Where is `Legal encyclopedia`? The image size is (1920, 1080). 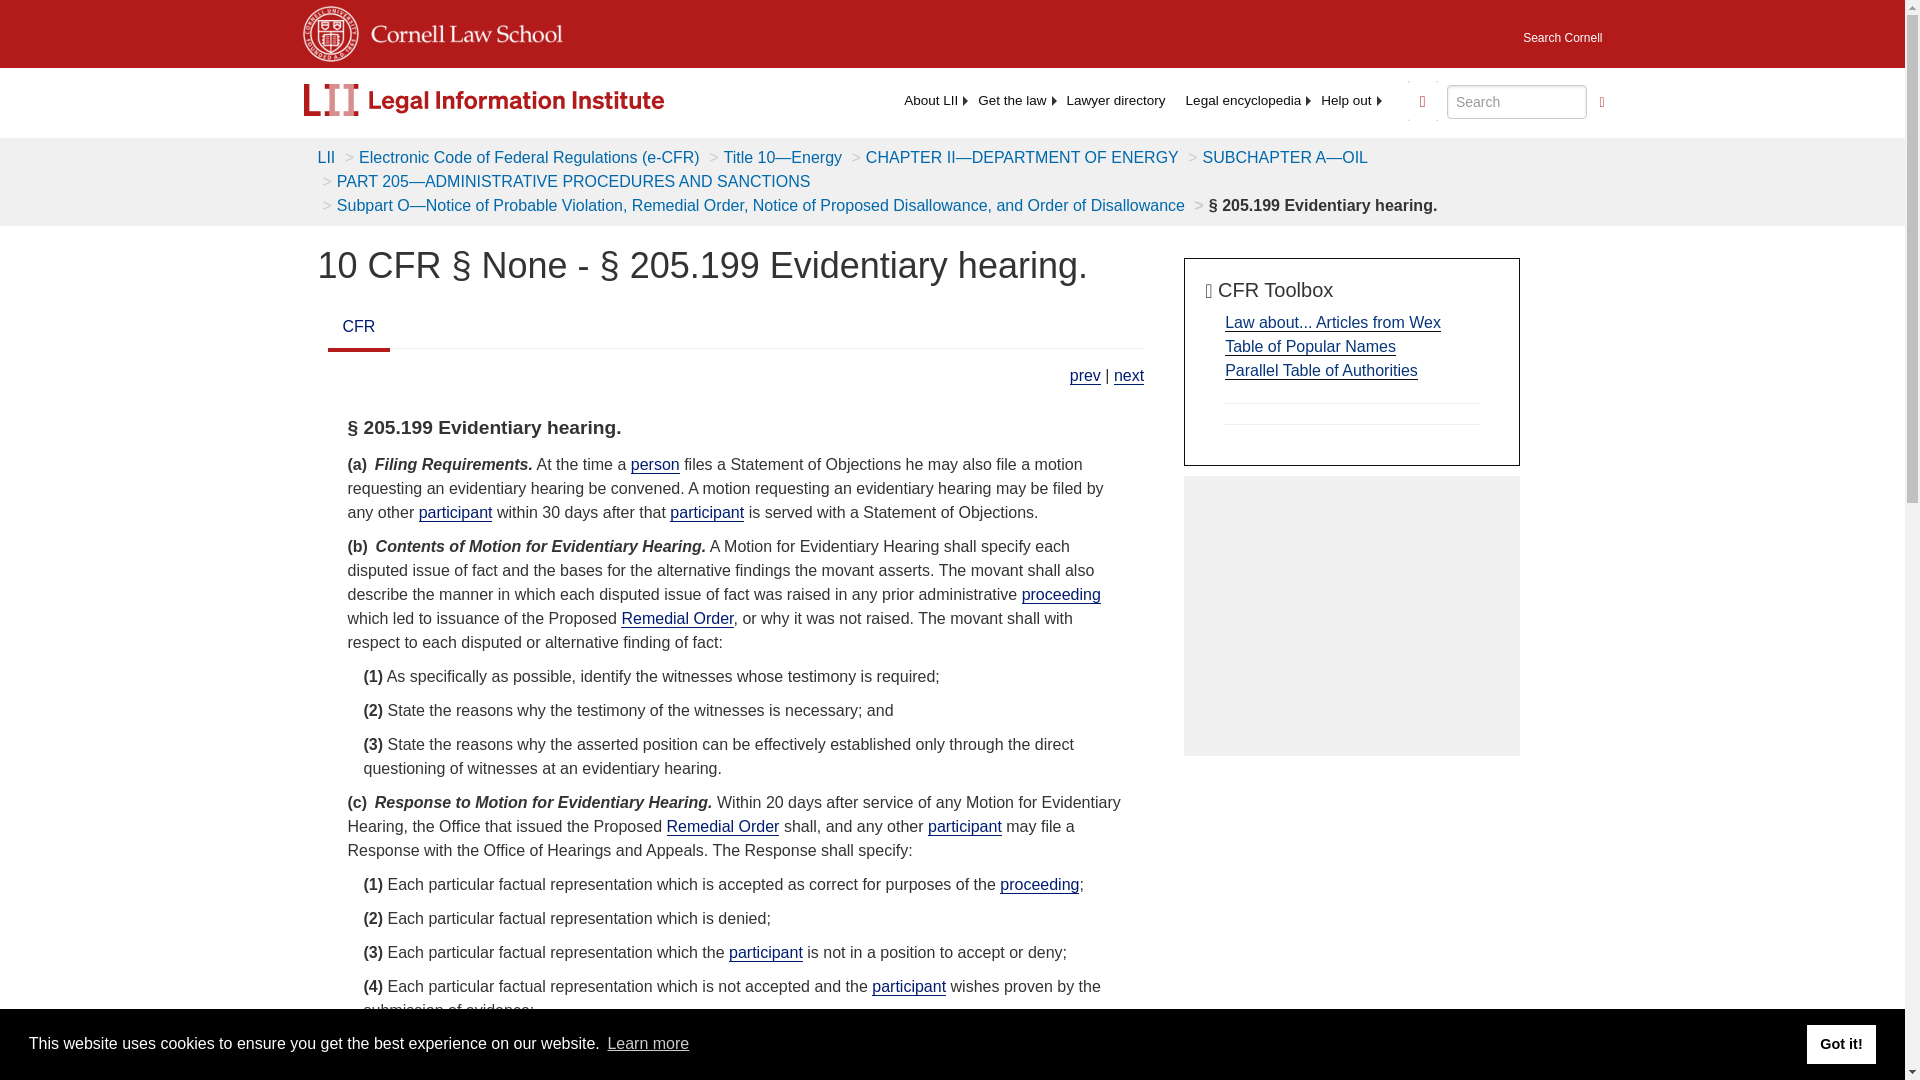
Legal encyclopedia is located at coordinates (1243, 100).